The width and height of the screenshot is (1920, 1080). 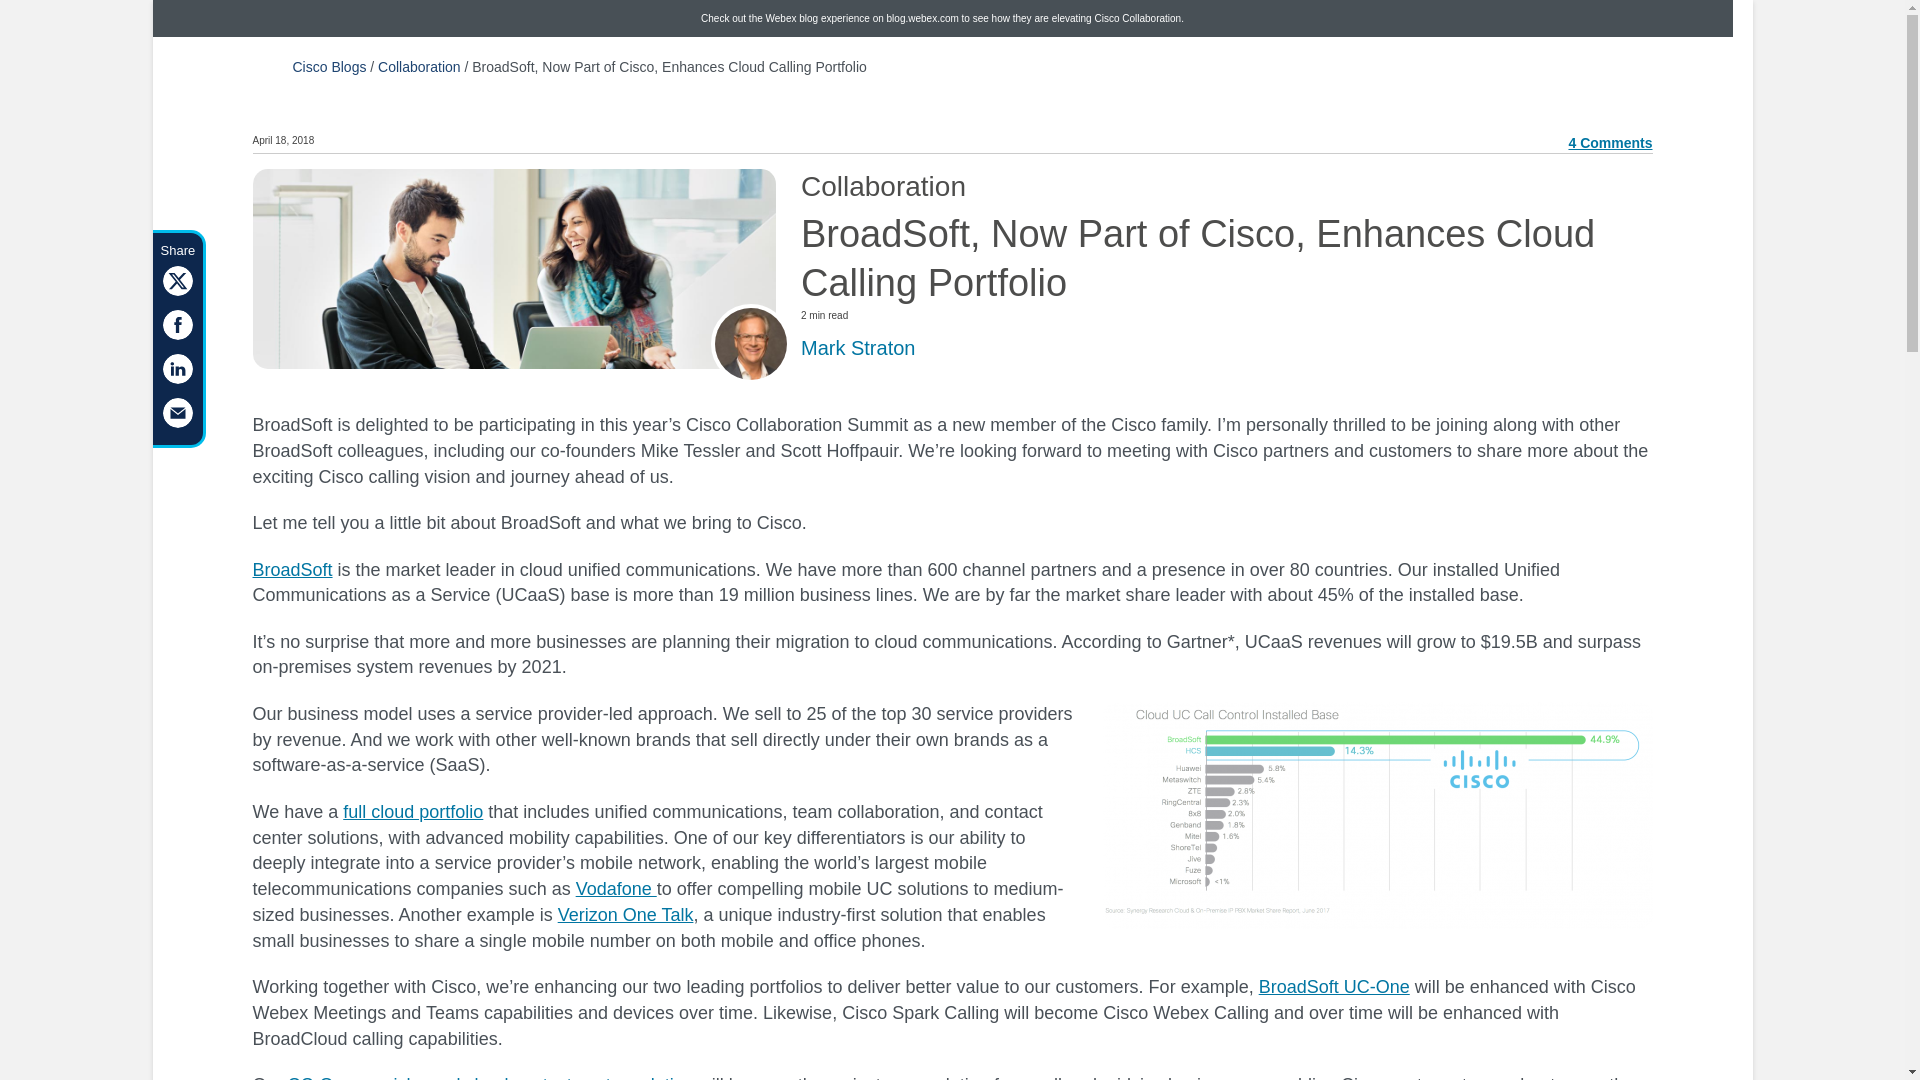 I want to click on Verizon One Talk, so click(x=626, y=914).